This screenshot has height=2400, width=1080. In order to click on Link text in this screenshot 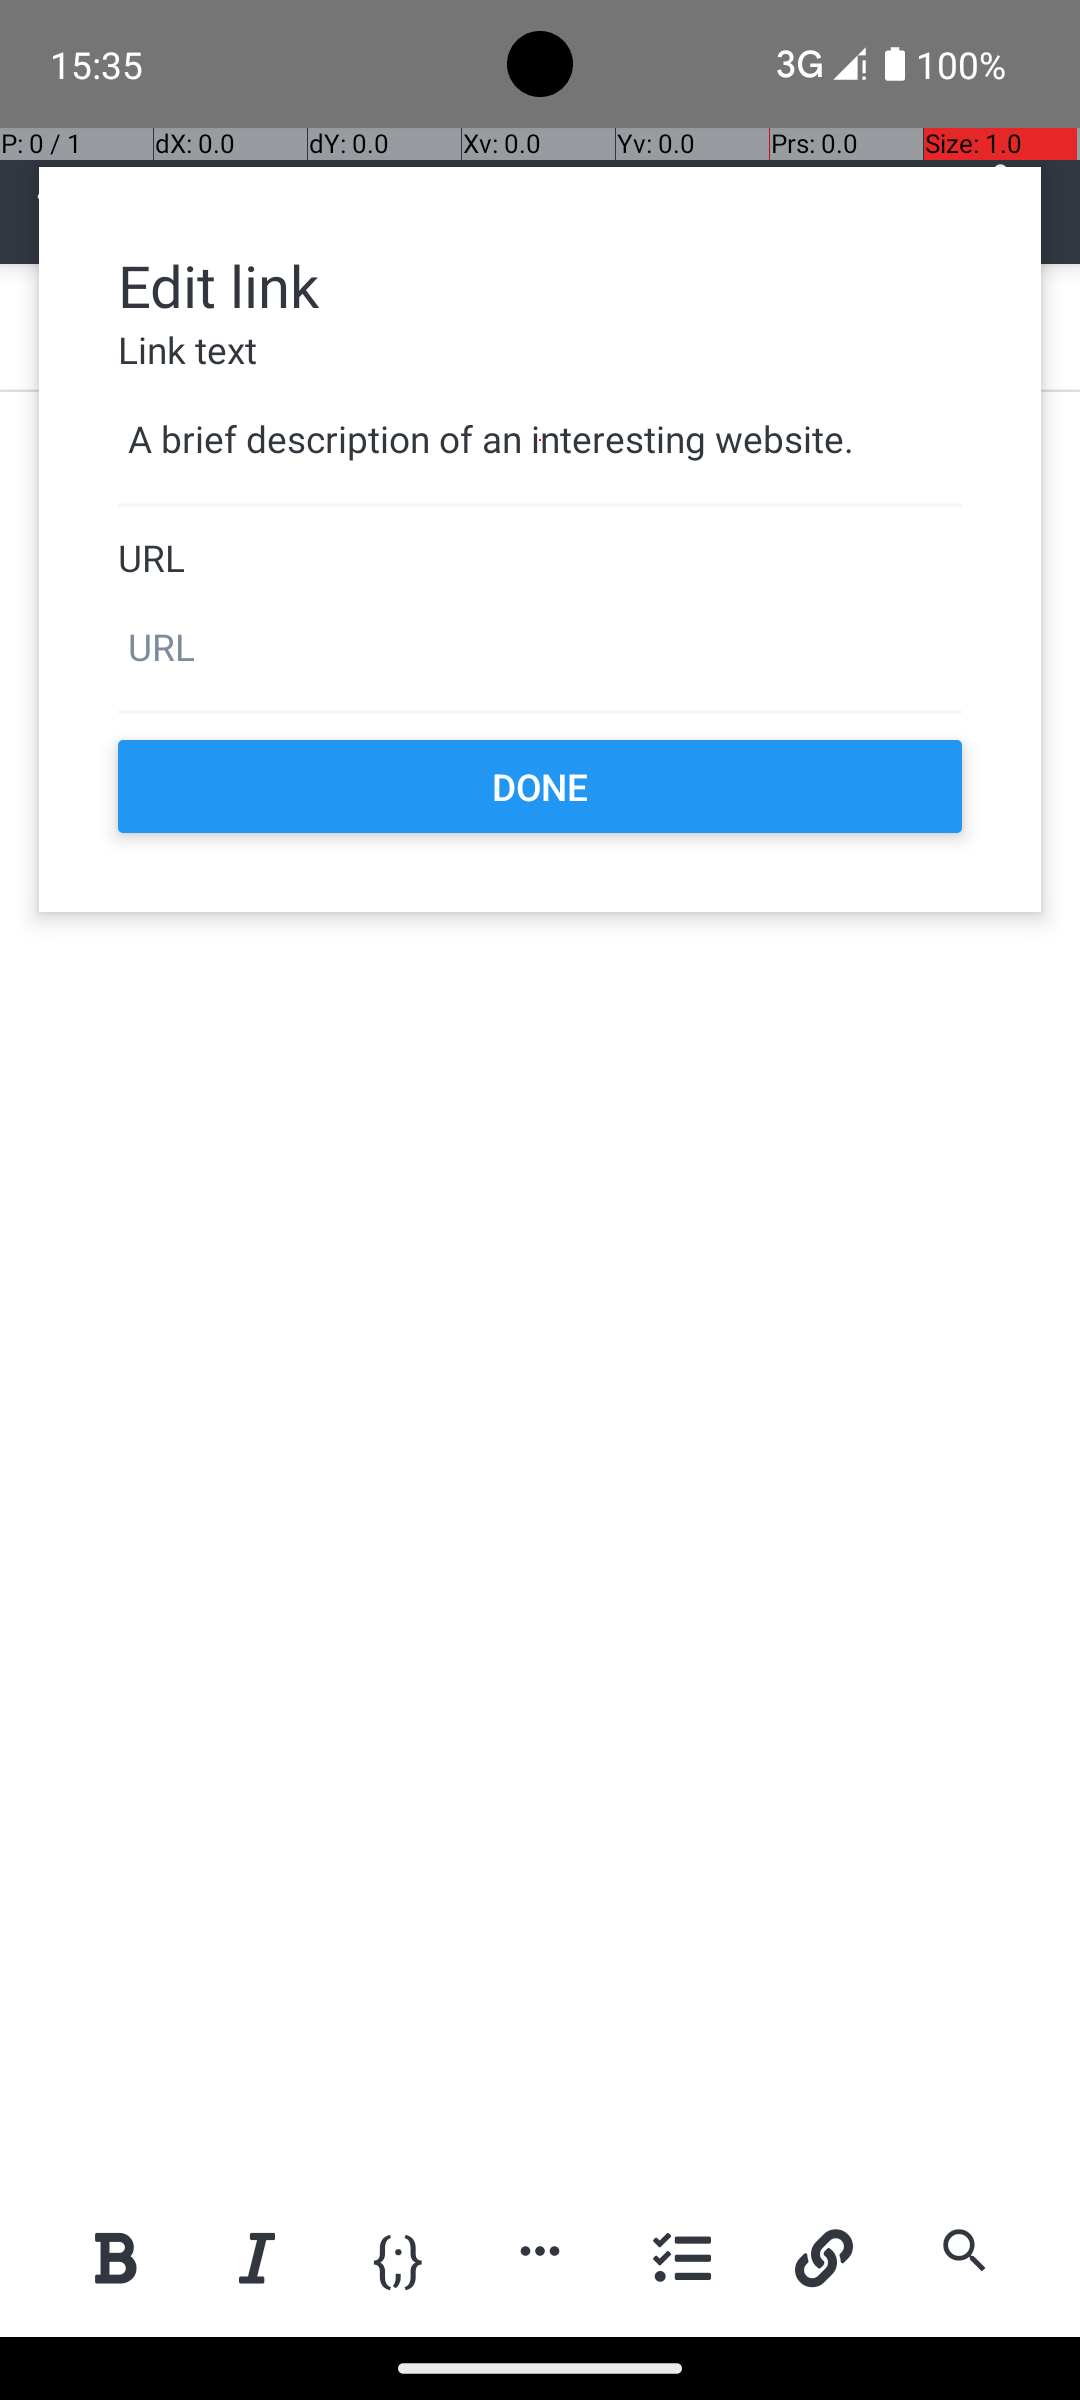, I will do `click(540, 350)`.